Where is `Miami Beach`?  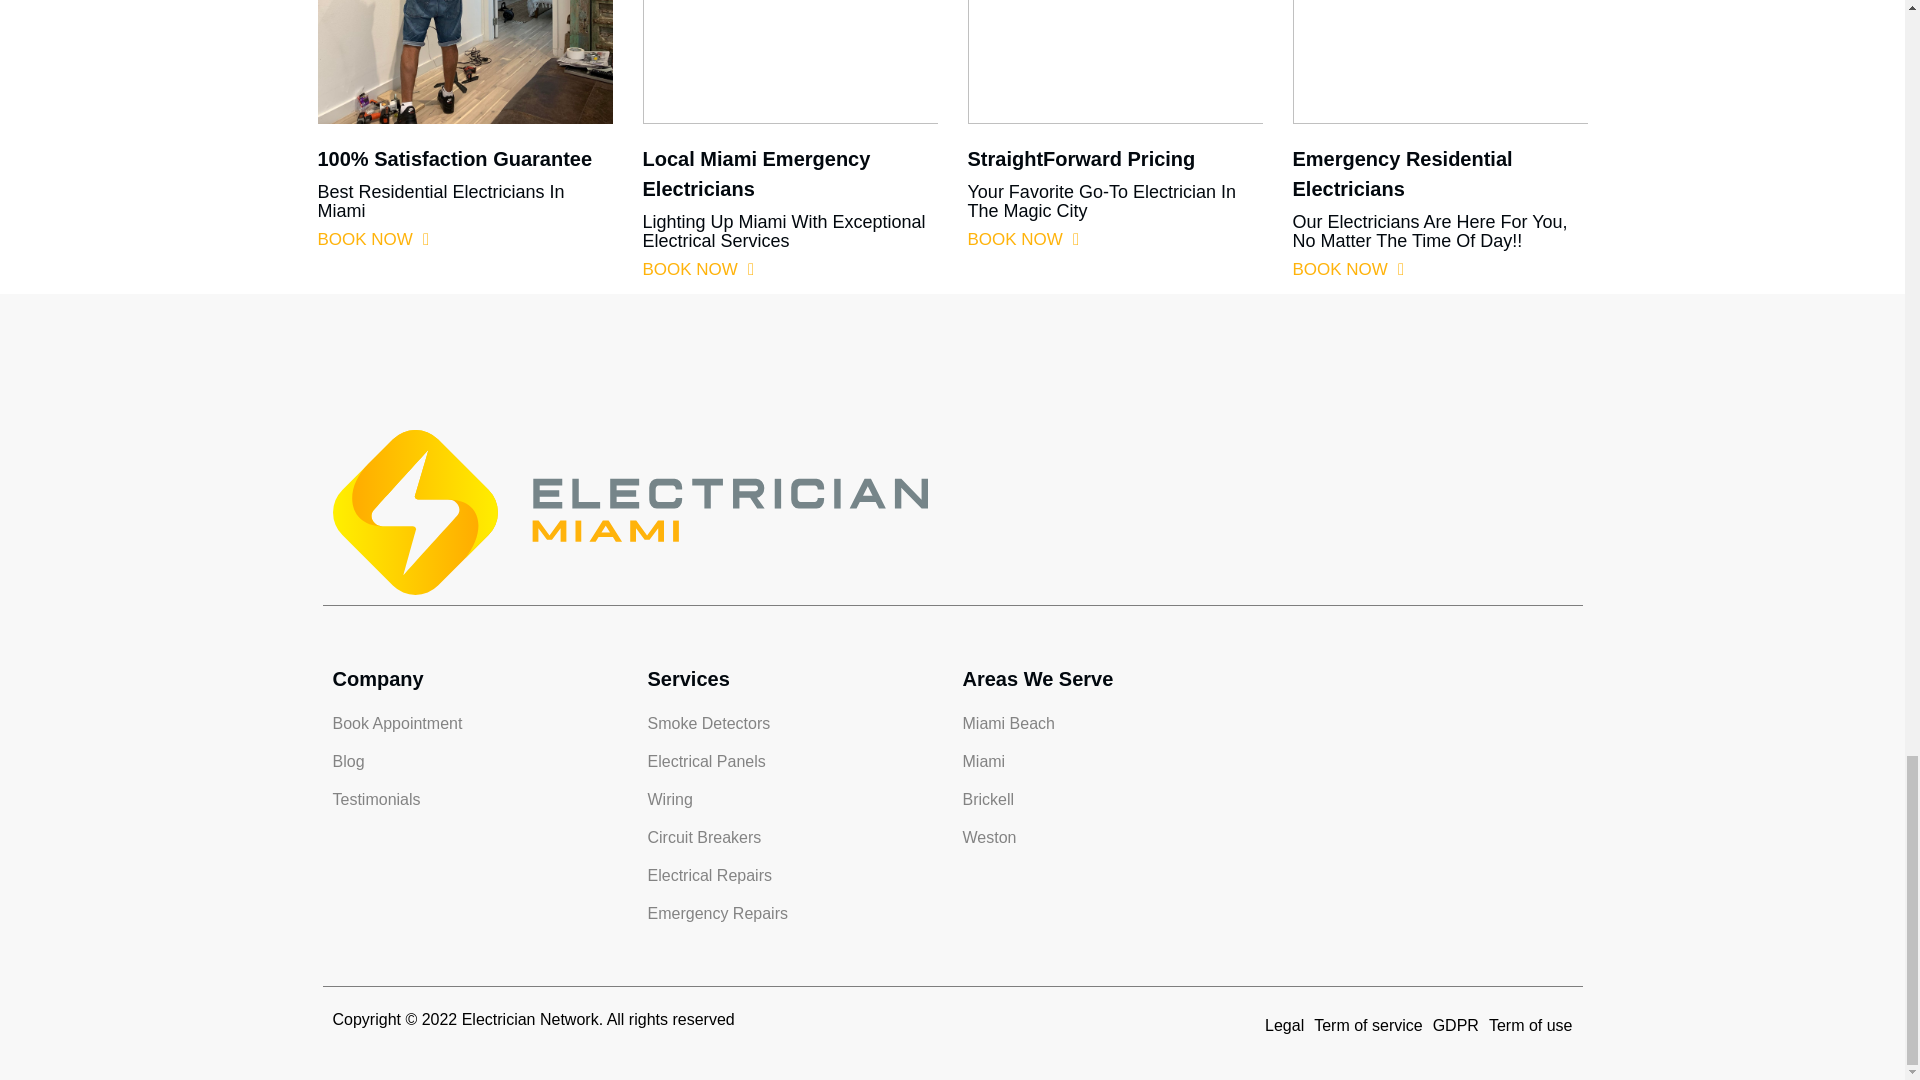
Miami Beach is located at coordinates (1109, 723).